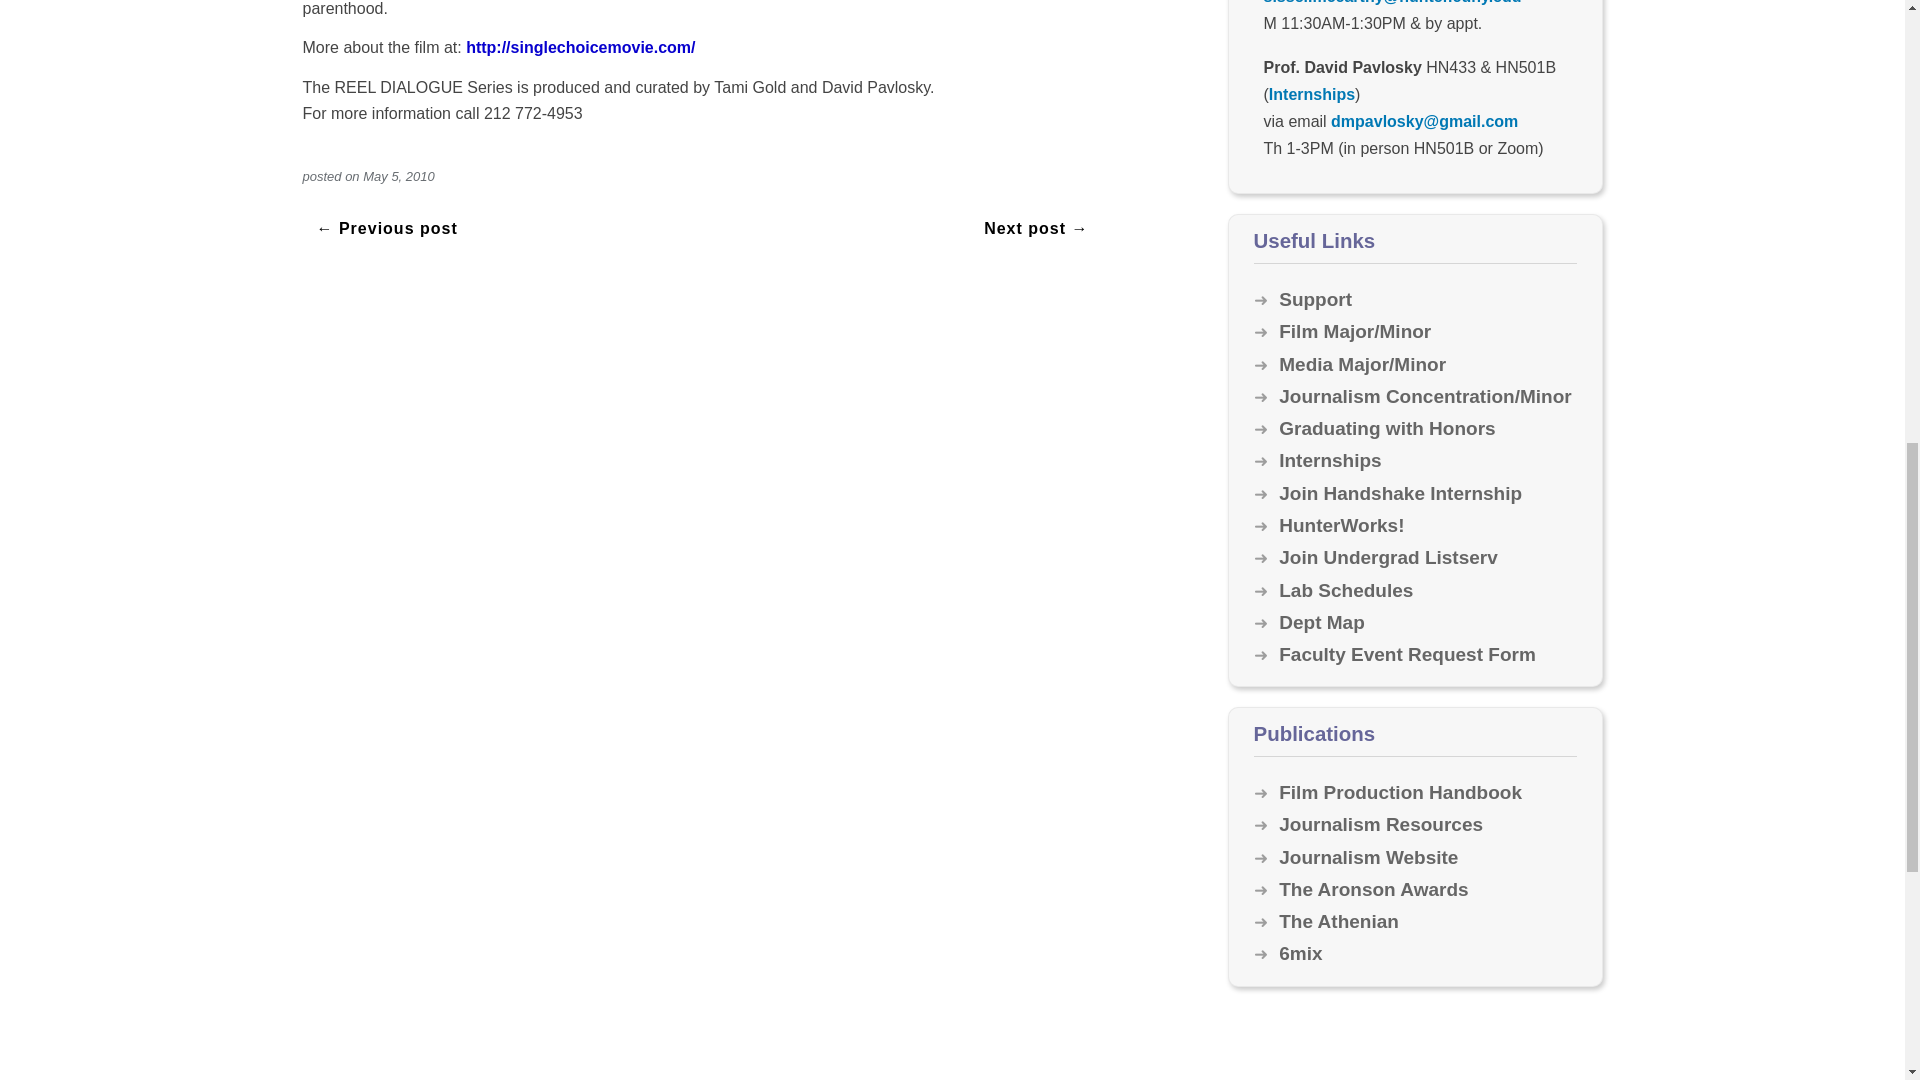  Describe the element at coordinates (1329, 460) in the screenshot. I see `Find out about internship opportunities.` at that location.